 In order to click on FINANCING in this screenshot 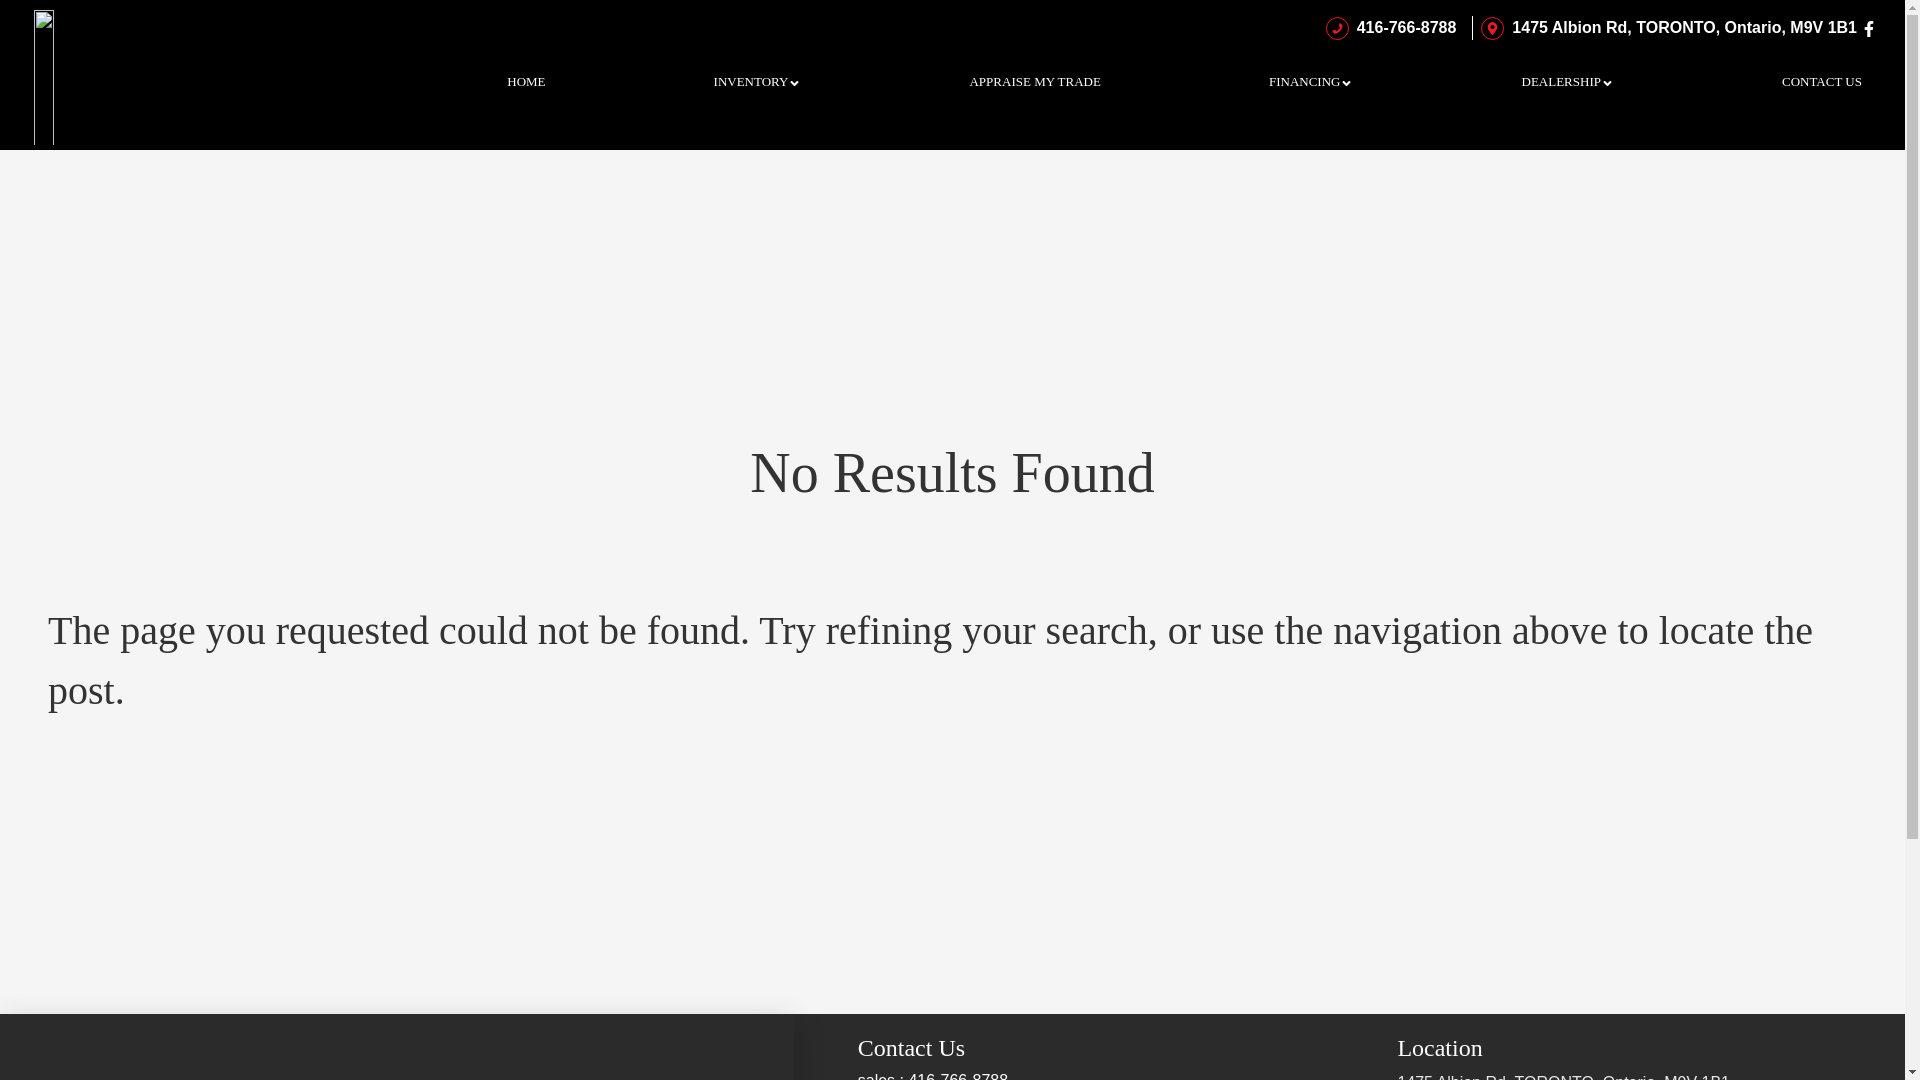, I will do `click(1312, 82)`.